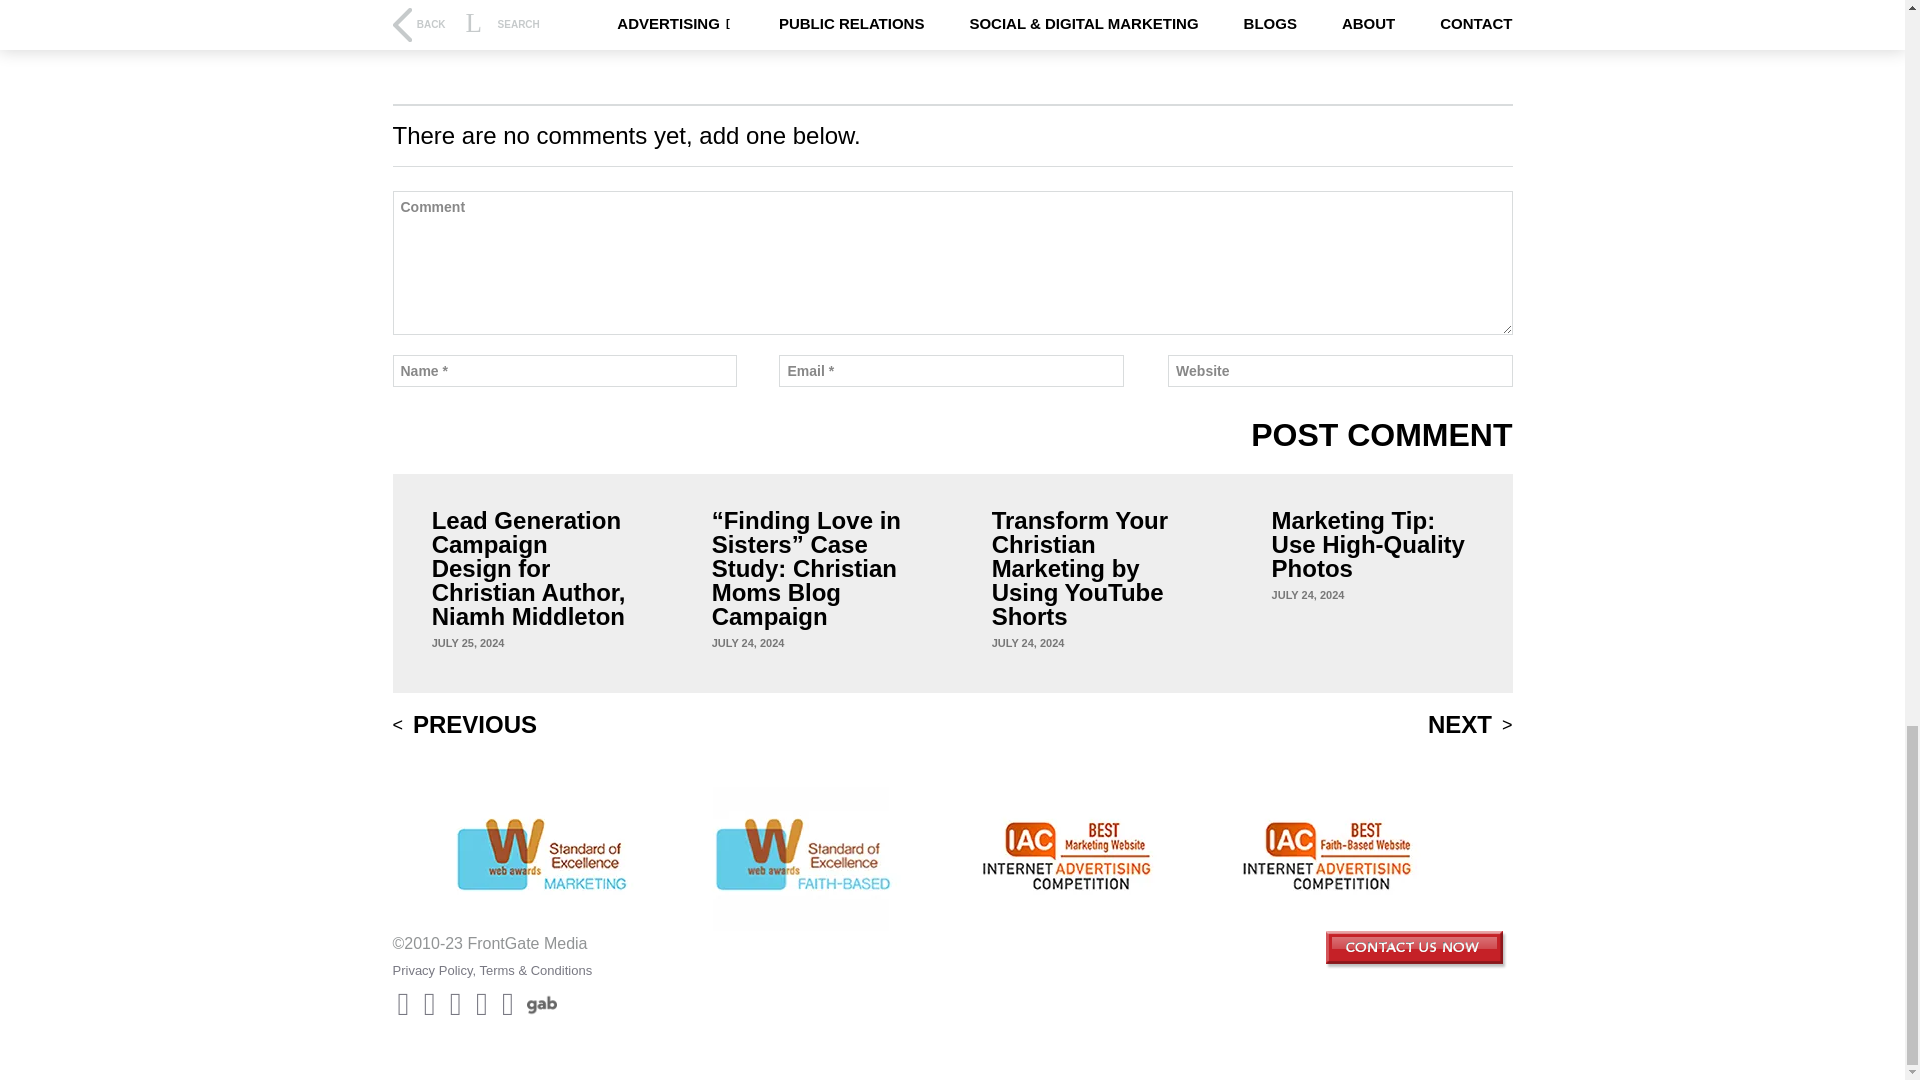  What do you see at coordinates (1382, 435) in the screenshot?
I see `Post Comment` at bounding box center [1382, 435].